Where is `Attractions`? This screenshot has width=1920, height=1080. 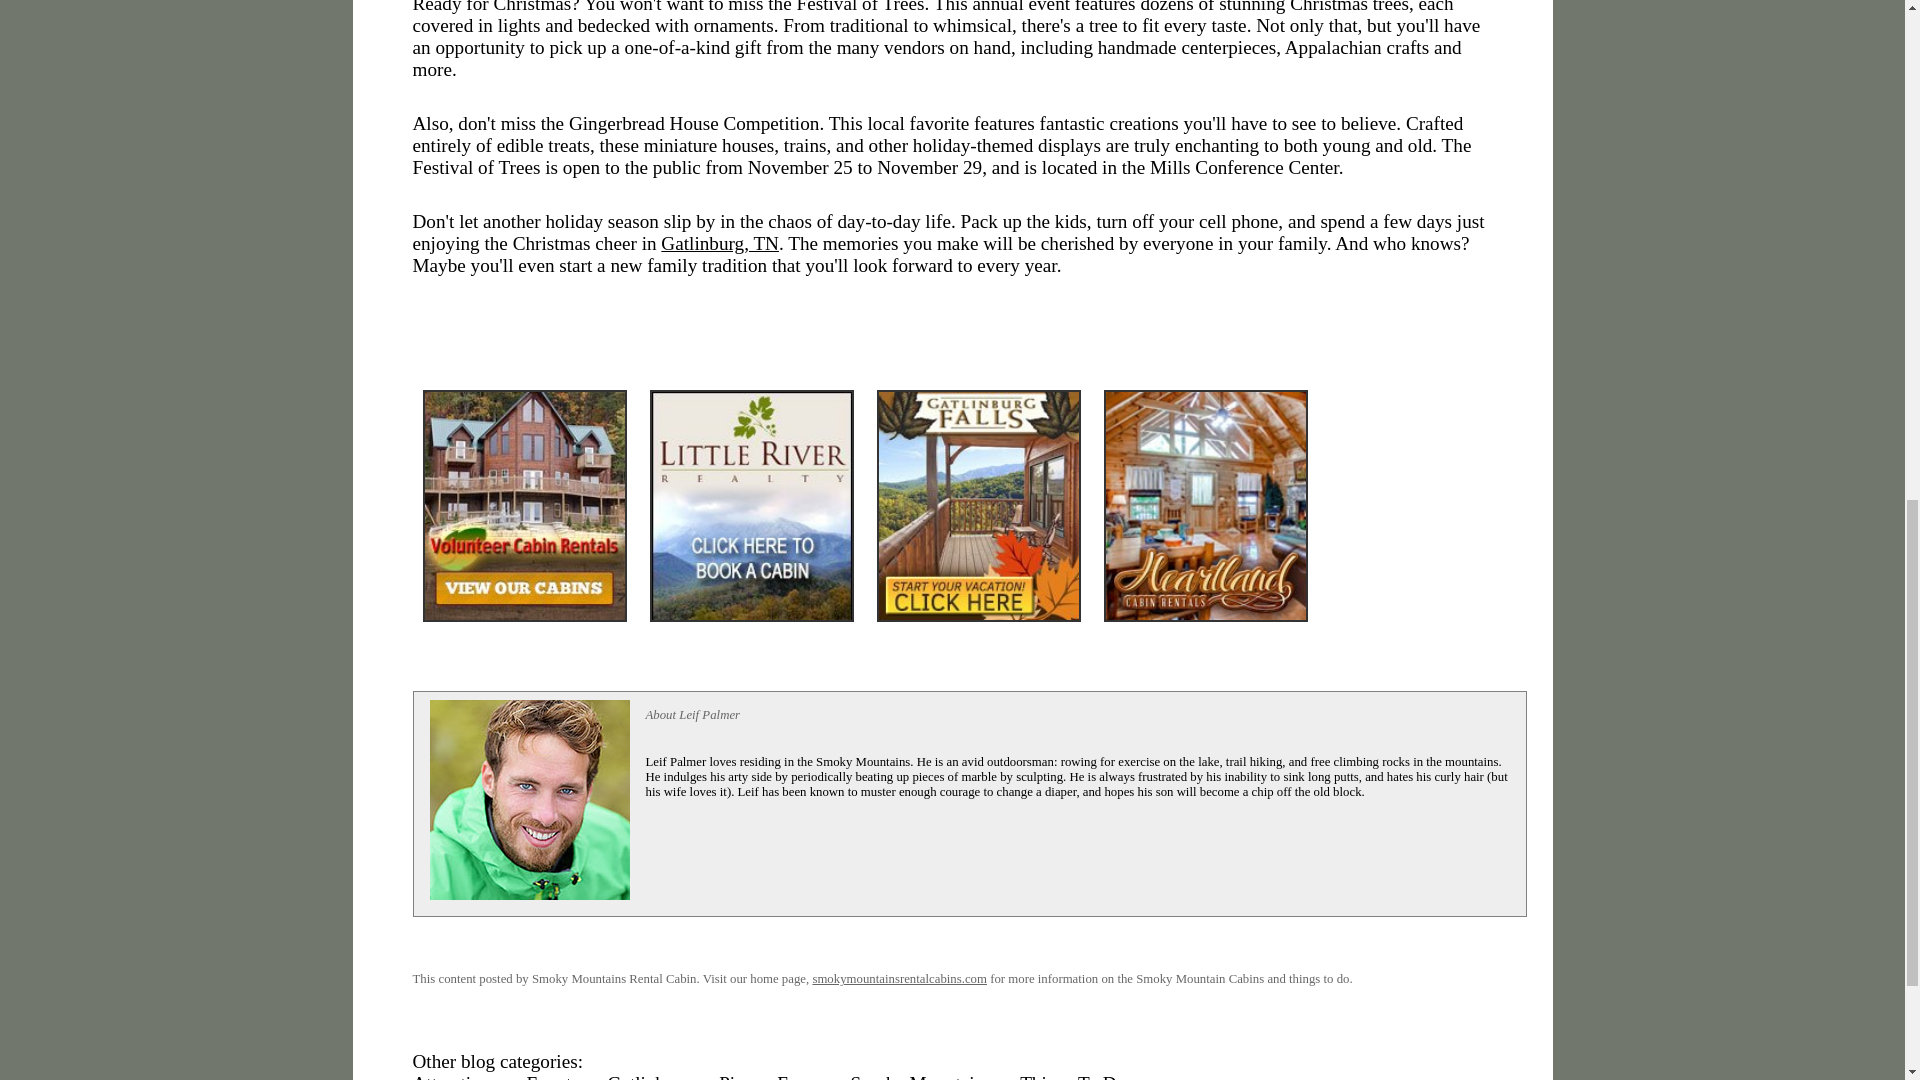
Attractions is located at coordinates (454, 1076).